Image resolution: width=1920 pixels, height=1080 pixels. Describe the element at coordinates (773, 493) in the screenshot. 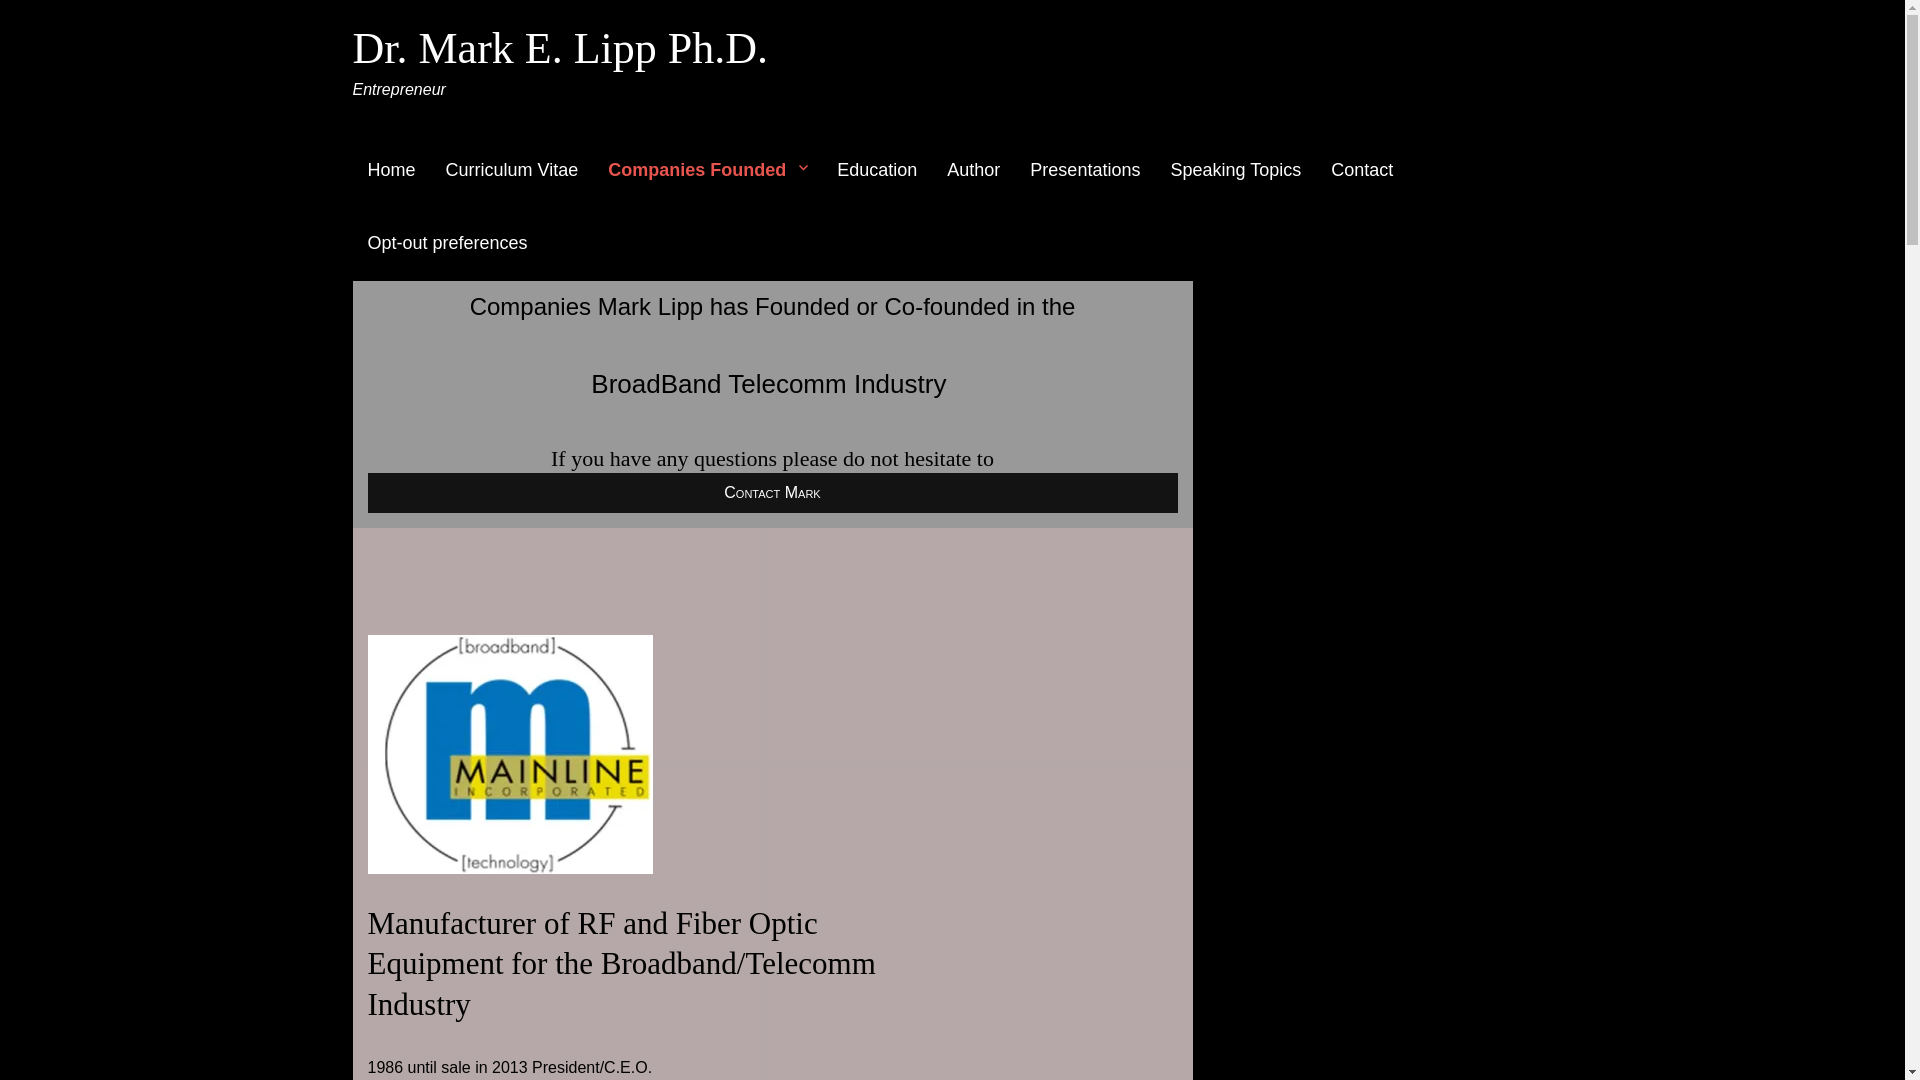

I see `Contact Mark` at that location.